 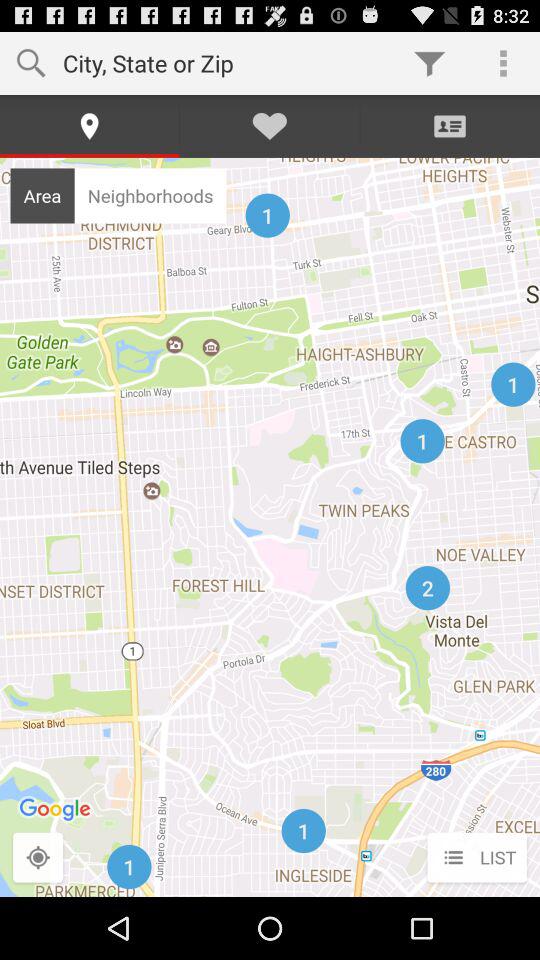 I want to click on launch the icon to the left of neighborhoods icon, so click(x=42, y=195).